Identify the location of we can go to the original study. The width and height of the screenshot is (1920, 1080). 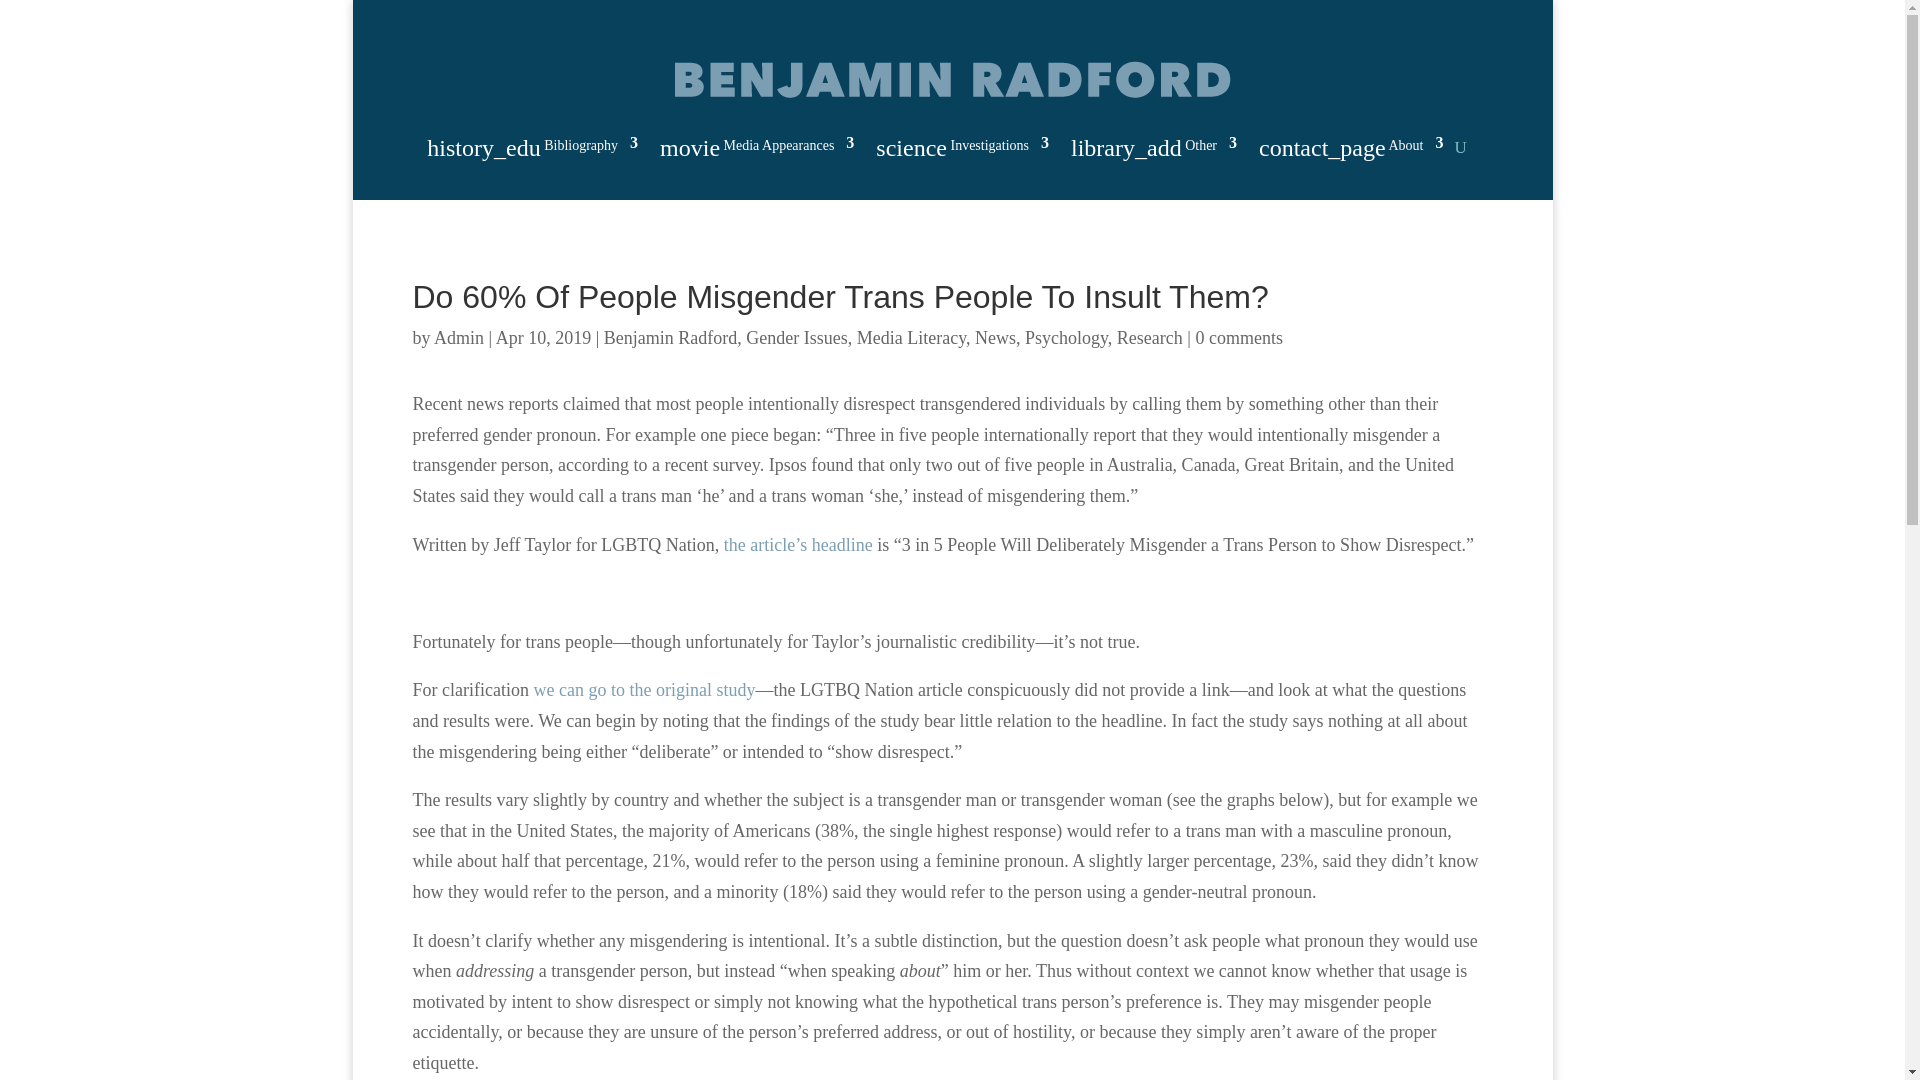
(644, 690).